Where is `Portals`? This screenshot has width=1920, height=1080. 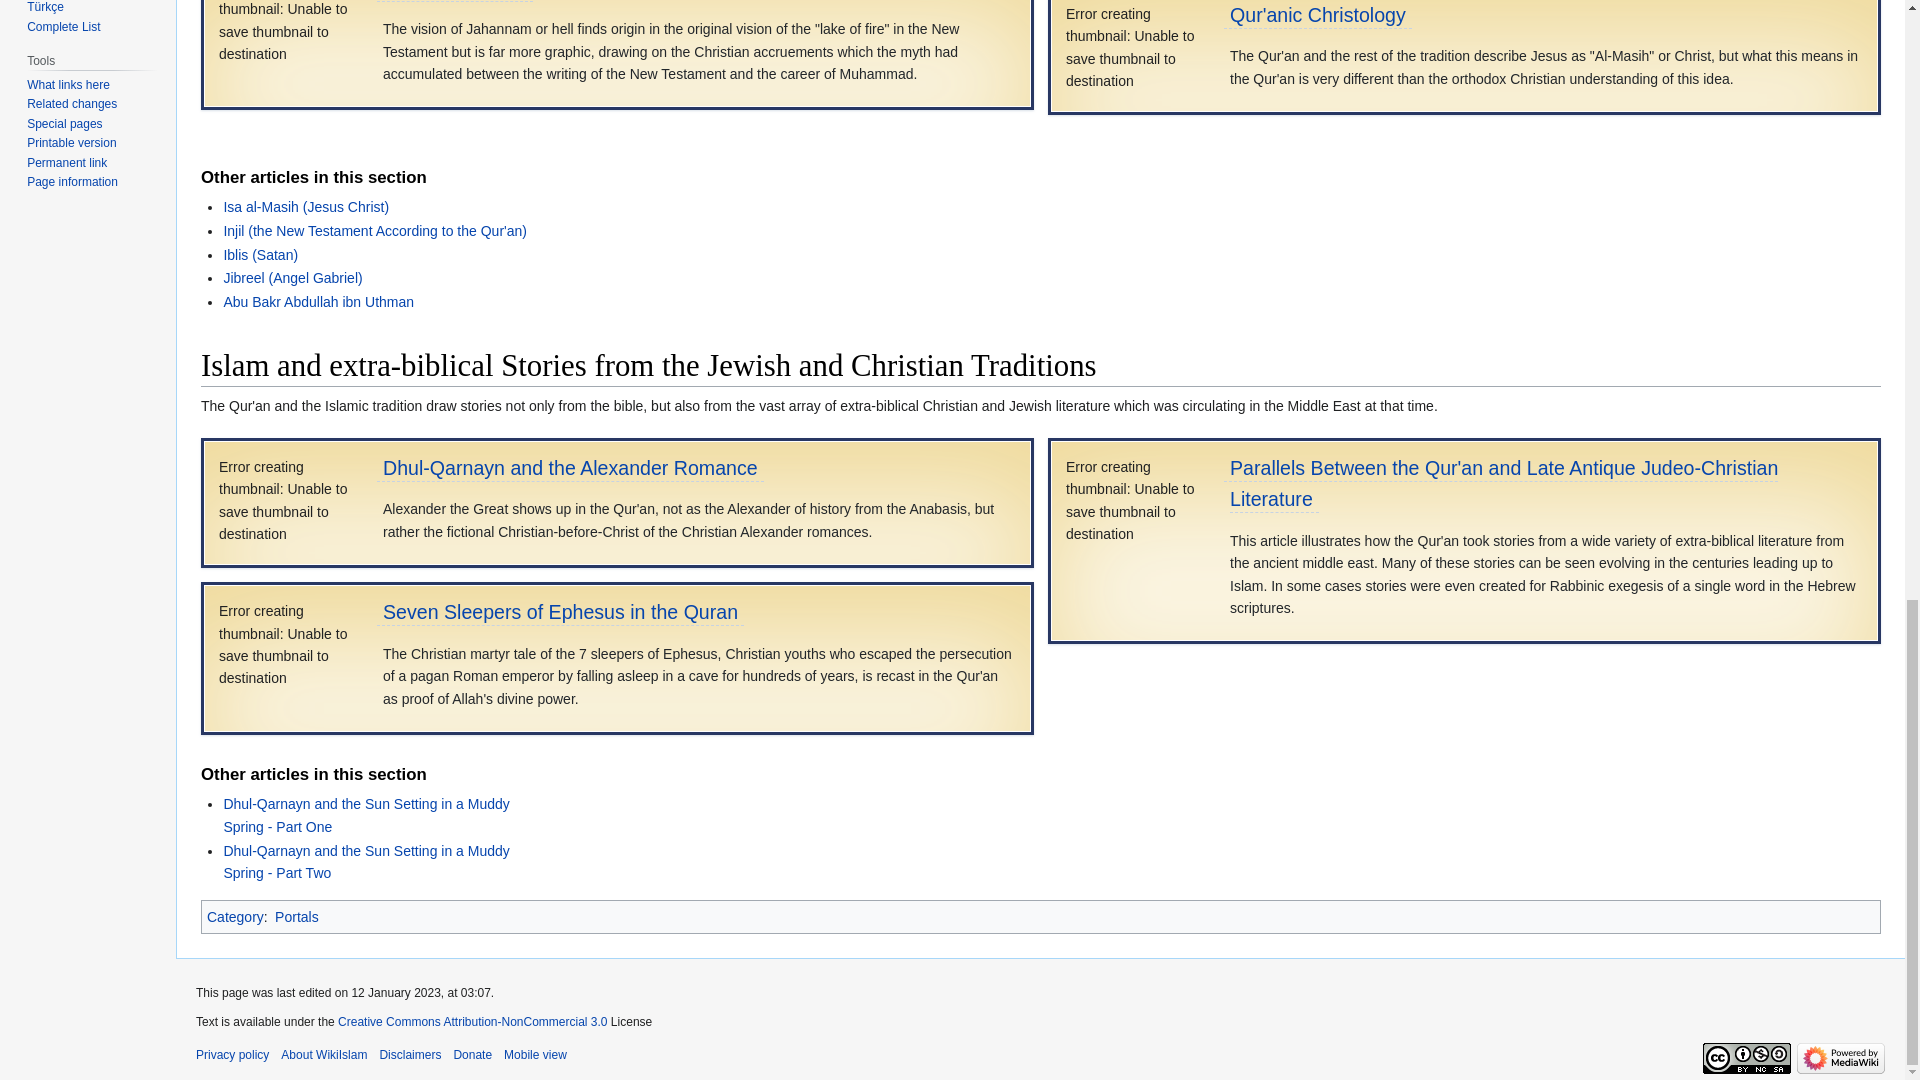 Portals is located at coordinates (296, 916).